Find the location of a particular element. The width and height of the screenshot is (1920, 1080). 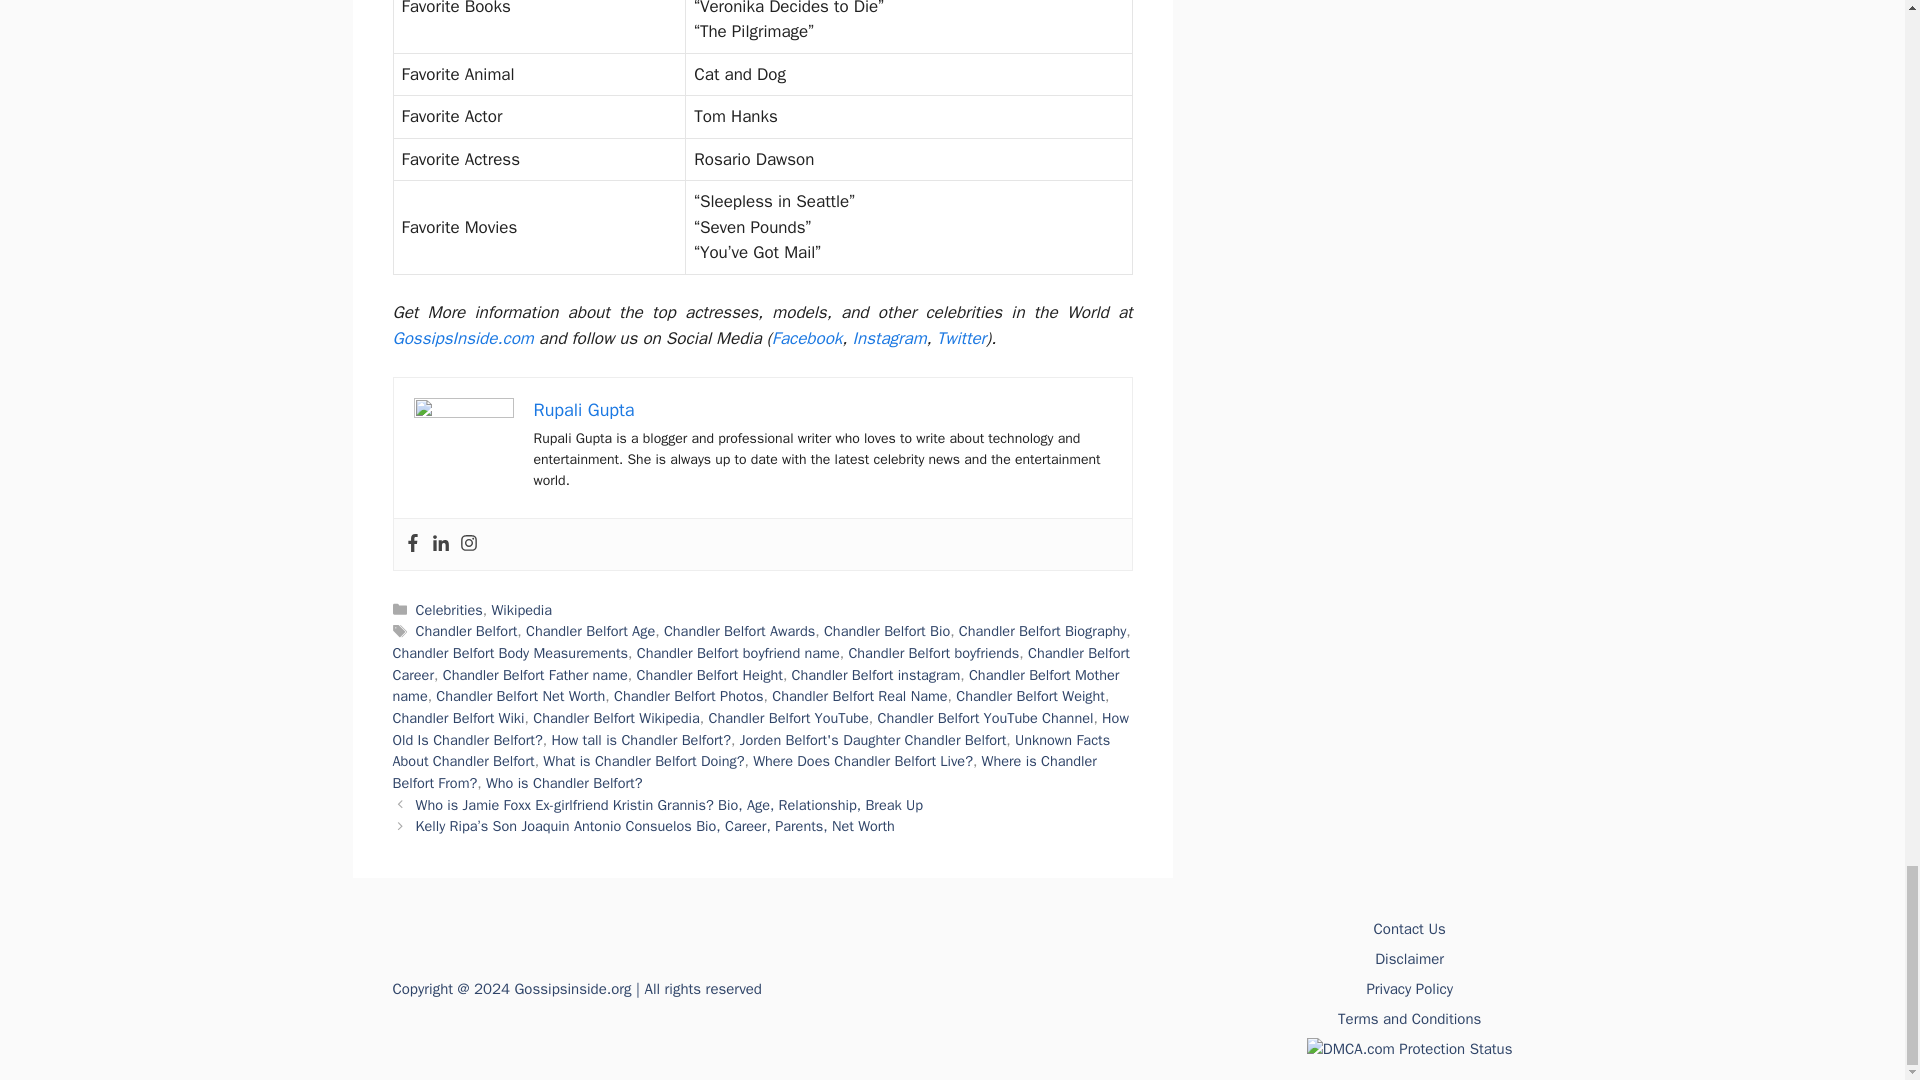

Chandler Belfort Father name is located at coordinates (535, 674).